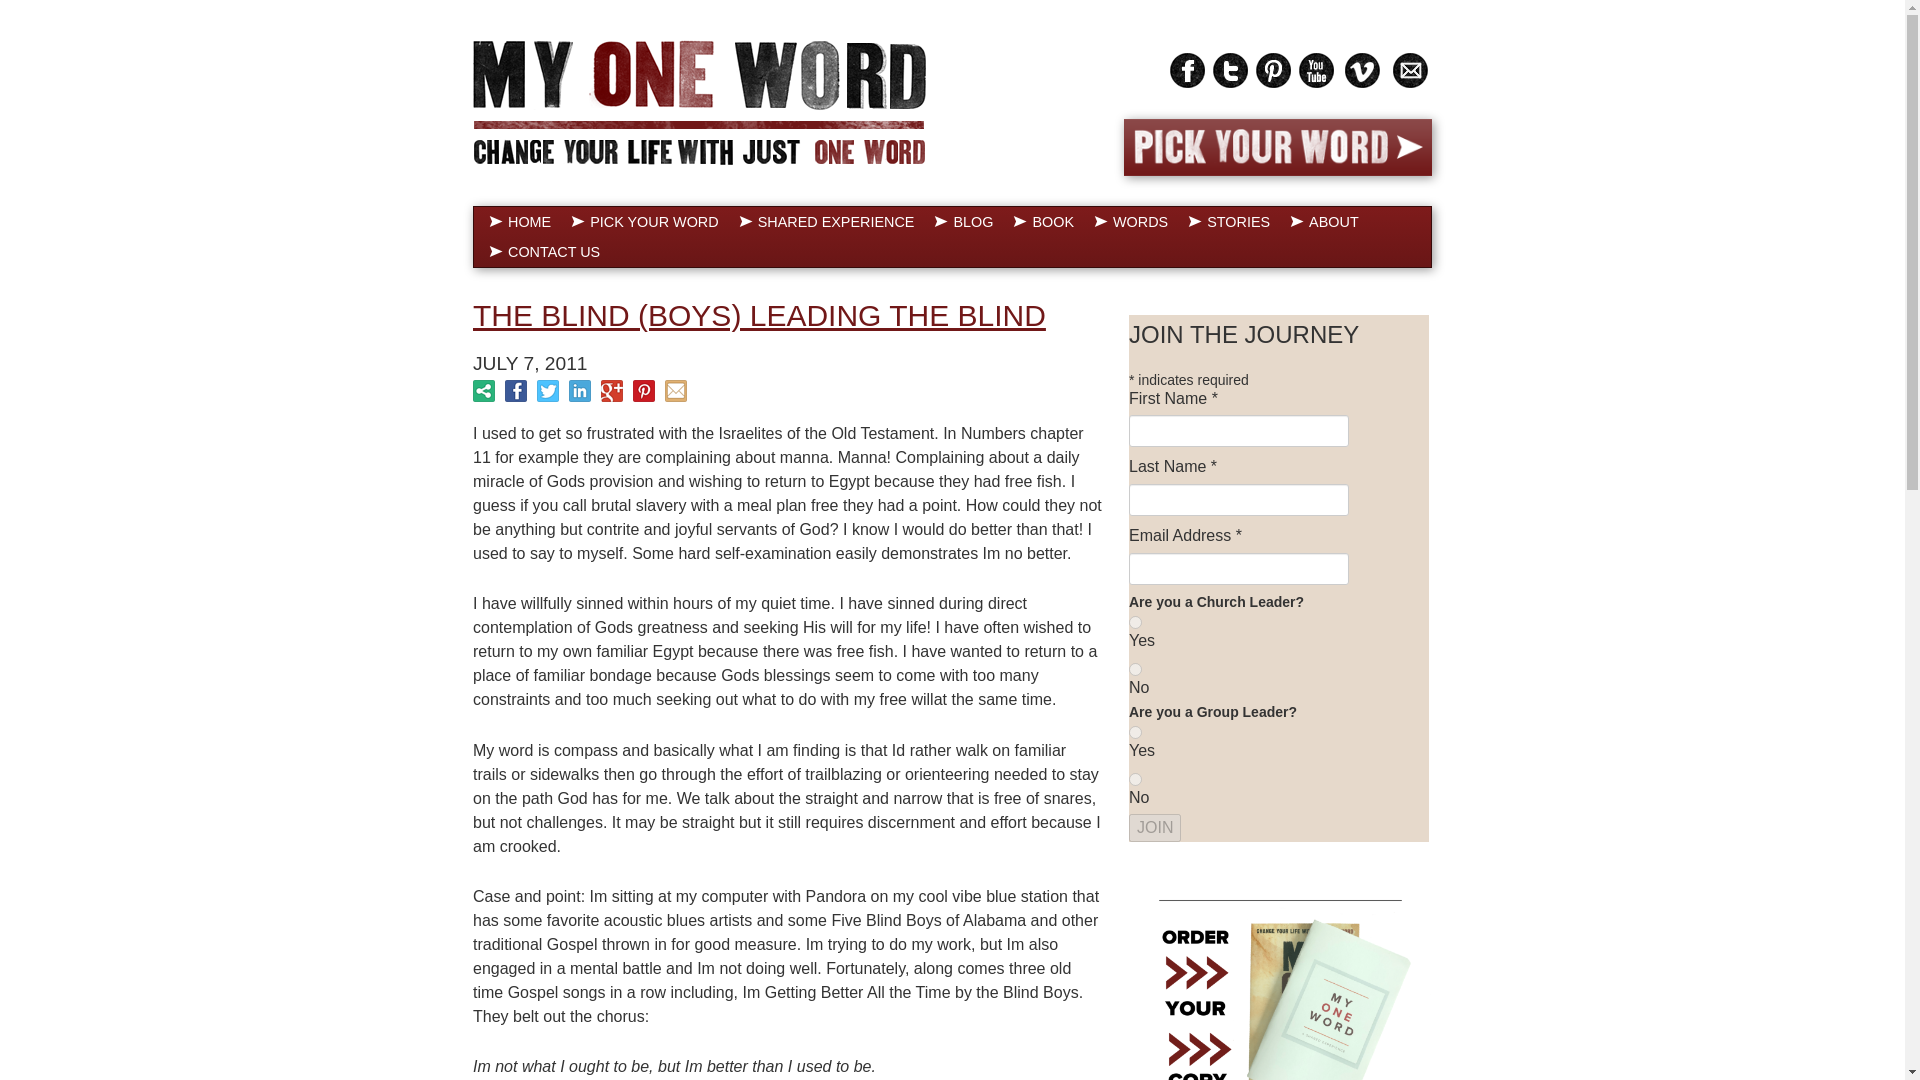 The height and width of the screenshot is (1080, 1920). What do you see at coordinates (1229, 222) in the screenshot?
I see `STORIES` at bounding box center [1229, 222].